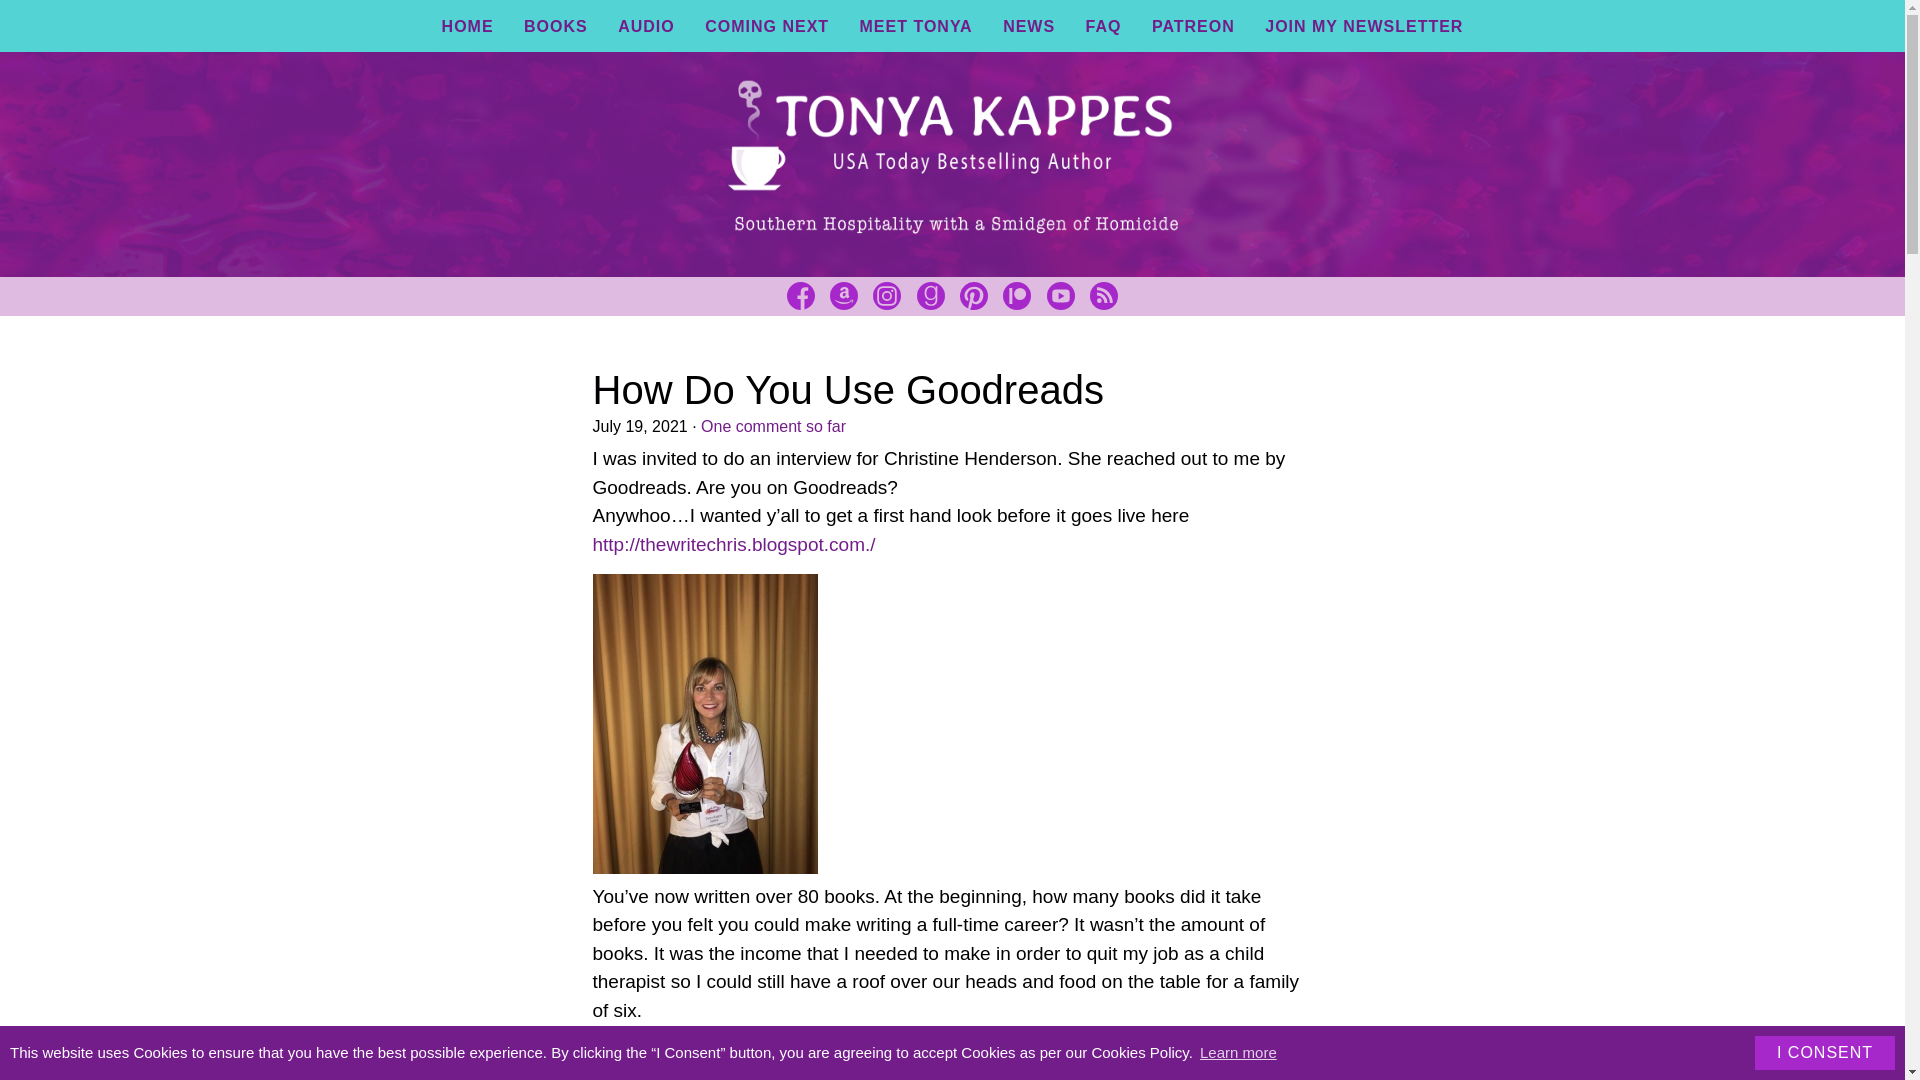 Image resolution: width=1920 pixels, height=1080 pixels. I want to click on PATREON, so click(1193, 26).